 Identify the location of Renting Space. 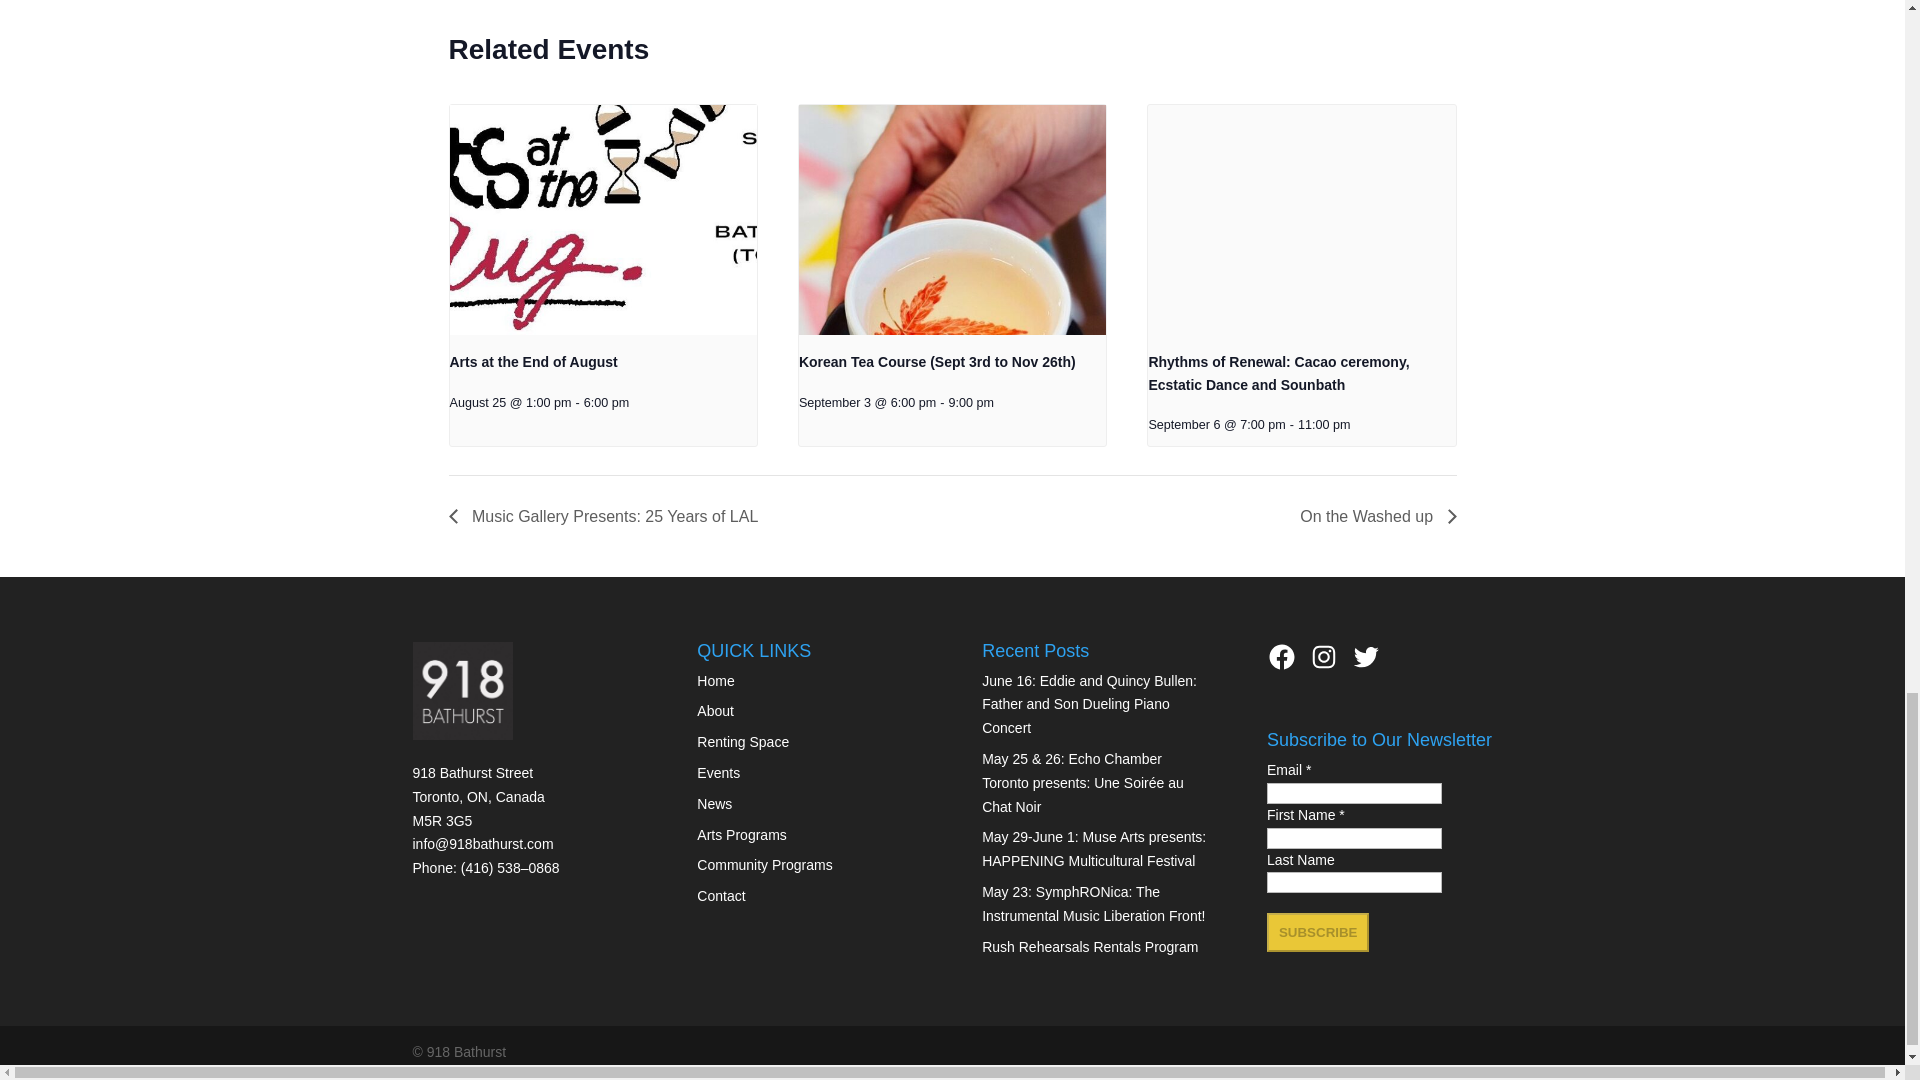
(742, 742).